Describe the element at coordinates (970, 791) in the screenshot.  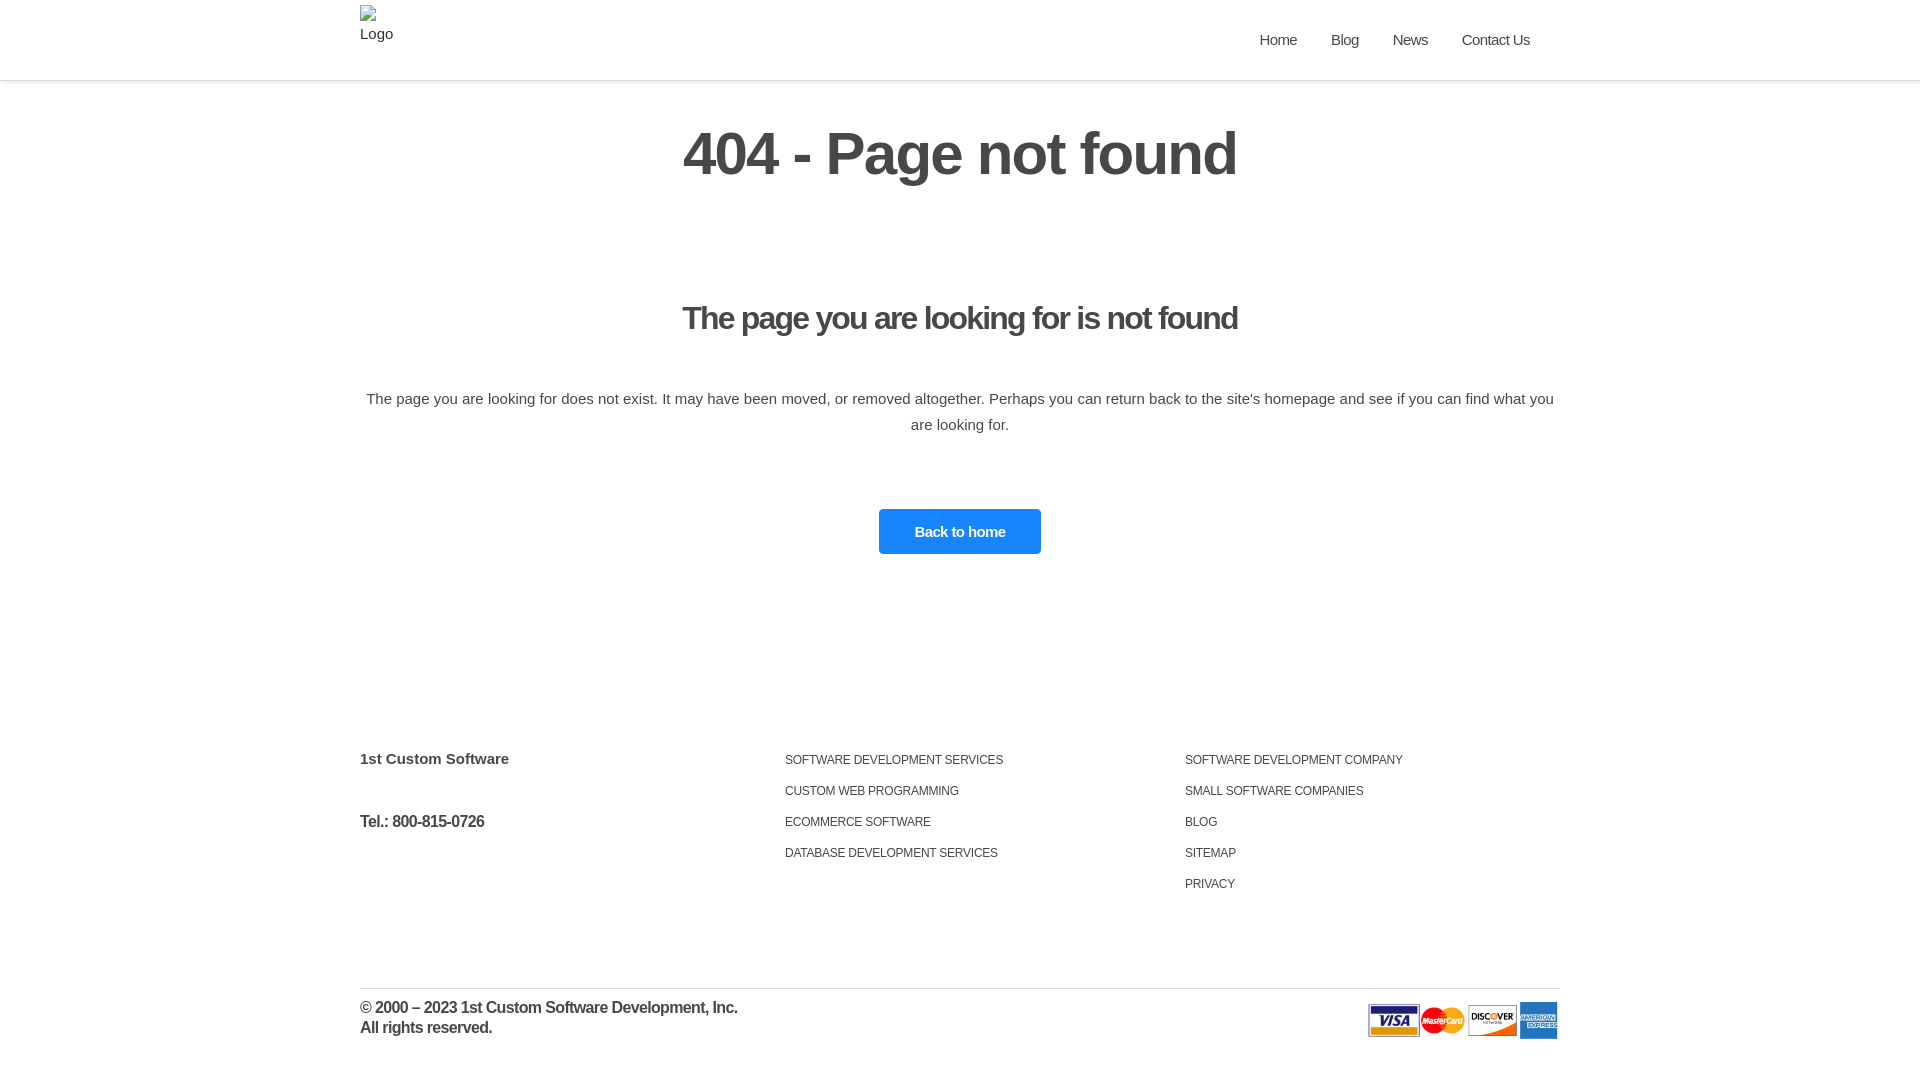
I see `CUSTOM WEB PROGRAMMING` at that location.